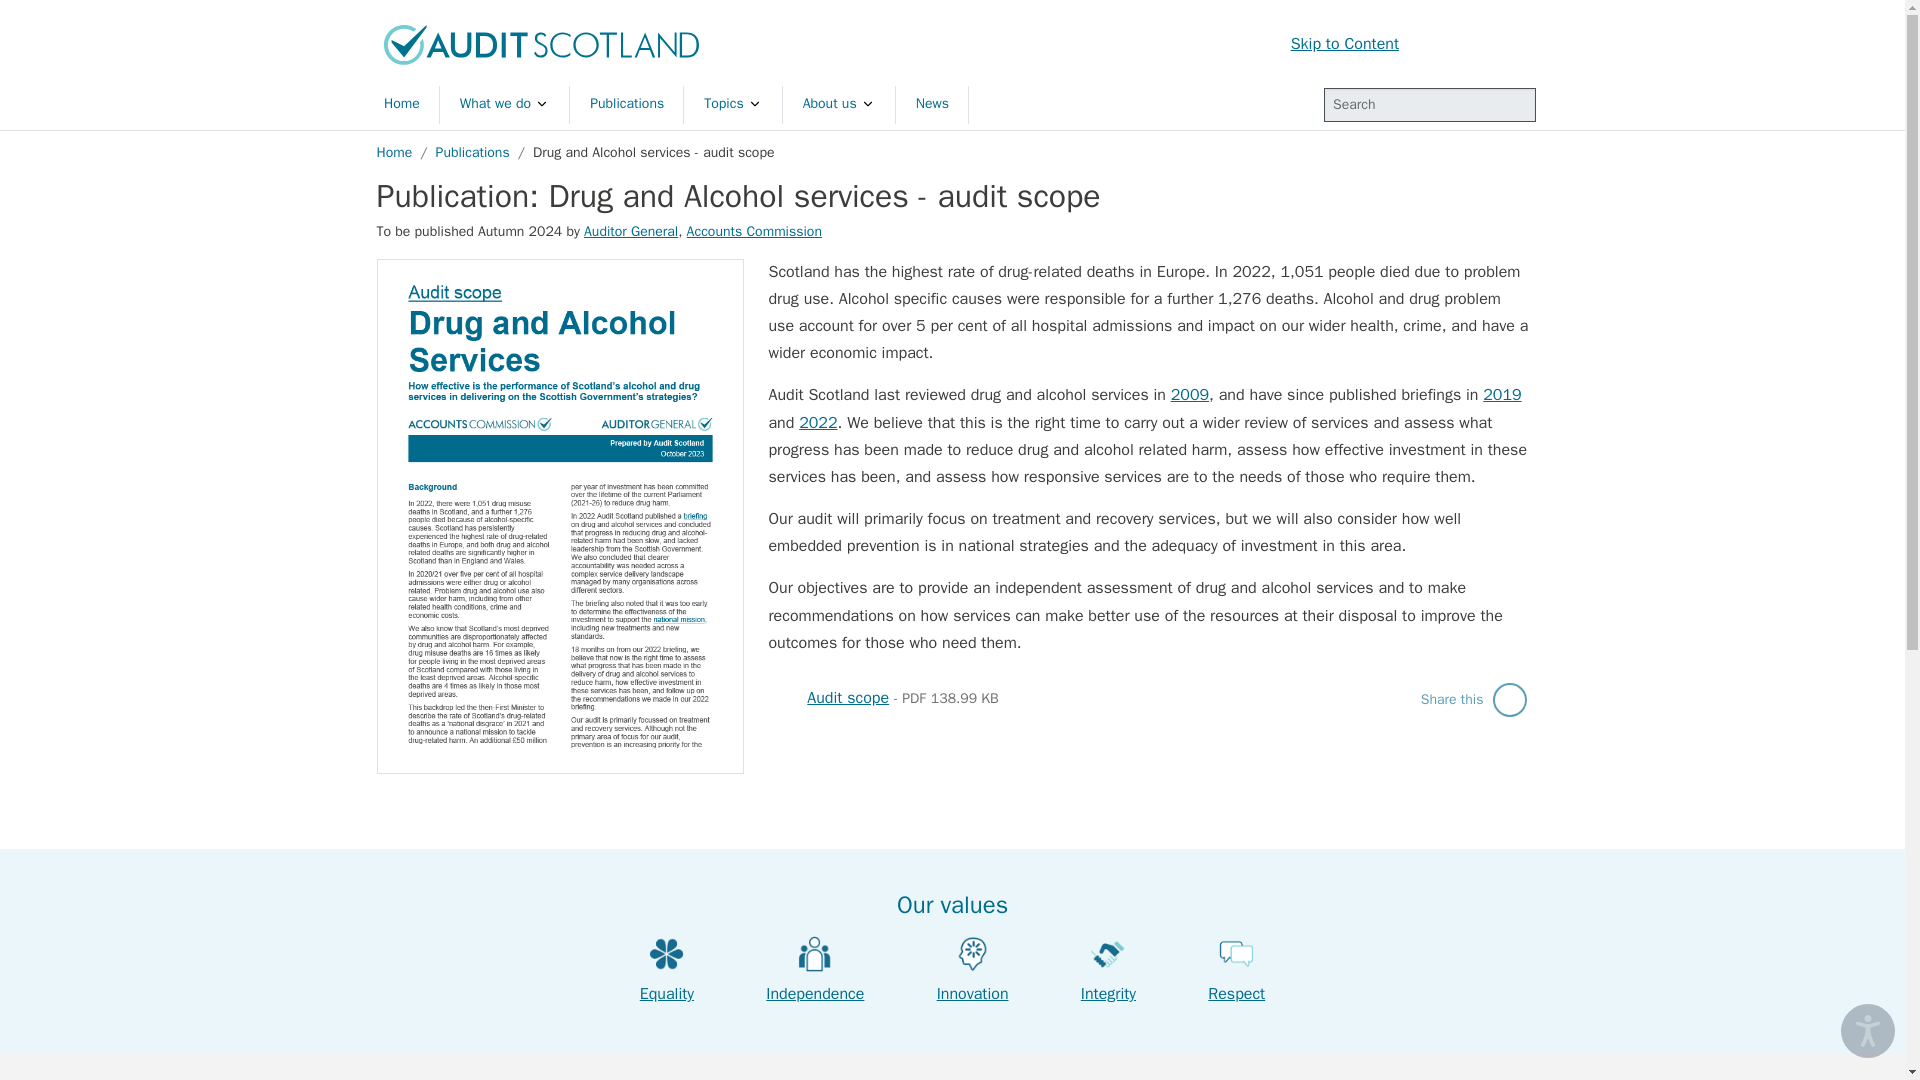  Describe the element at coordinates (1868, 1031) in the screenshot. I see `Listen with the ReachDeck Toolbar` at that location.